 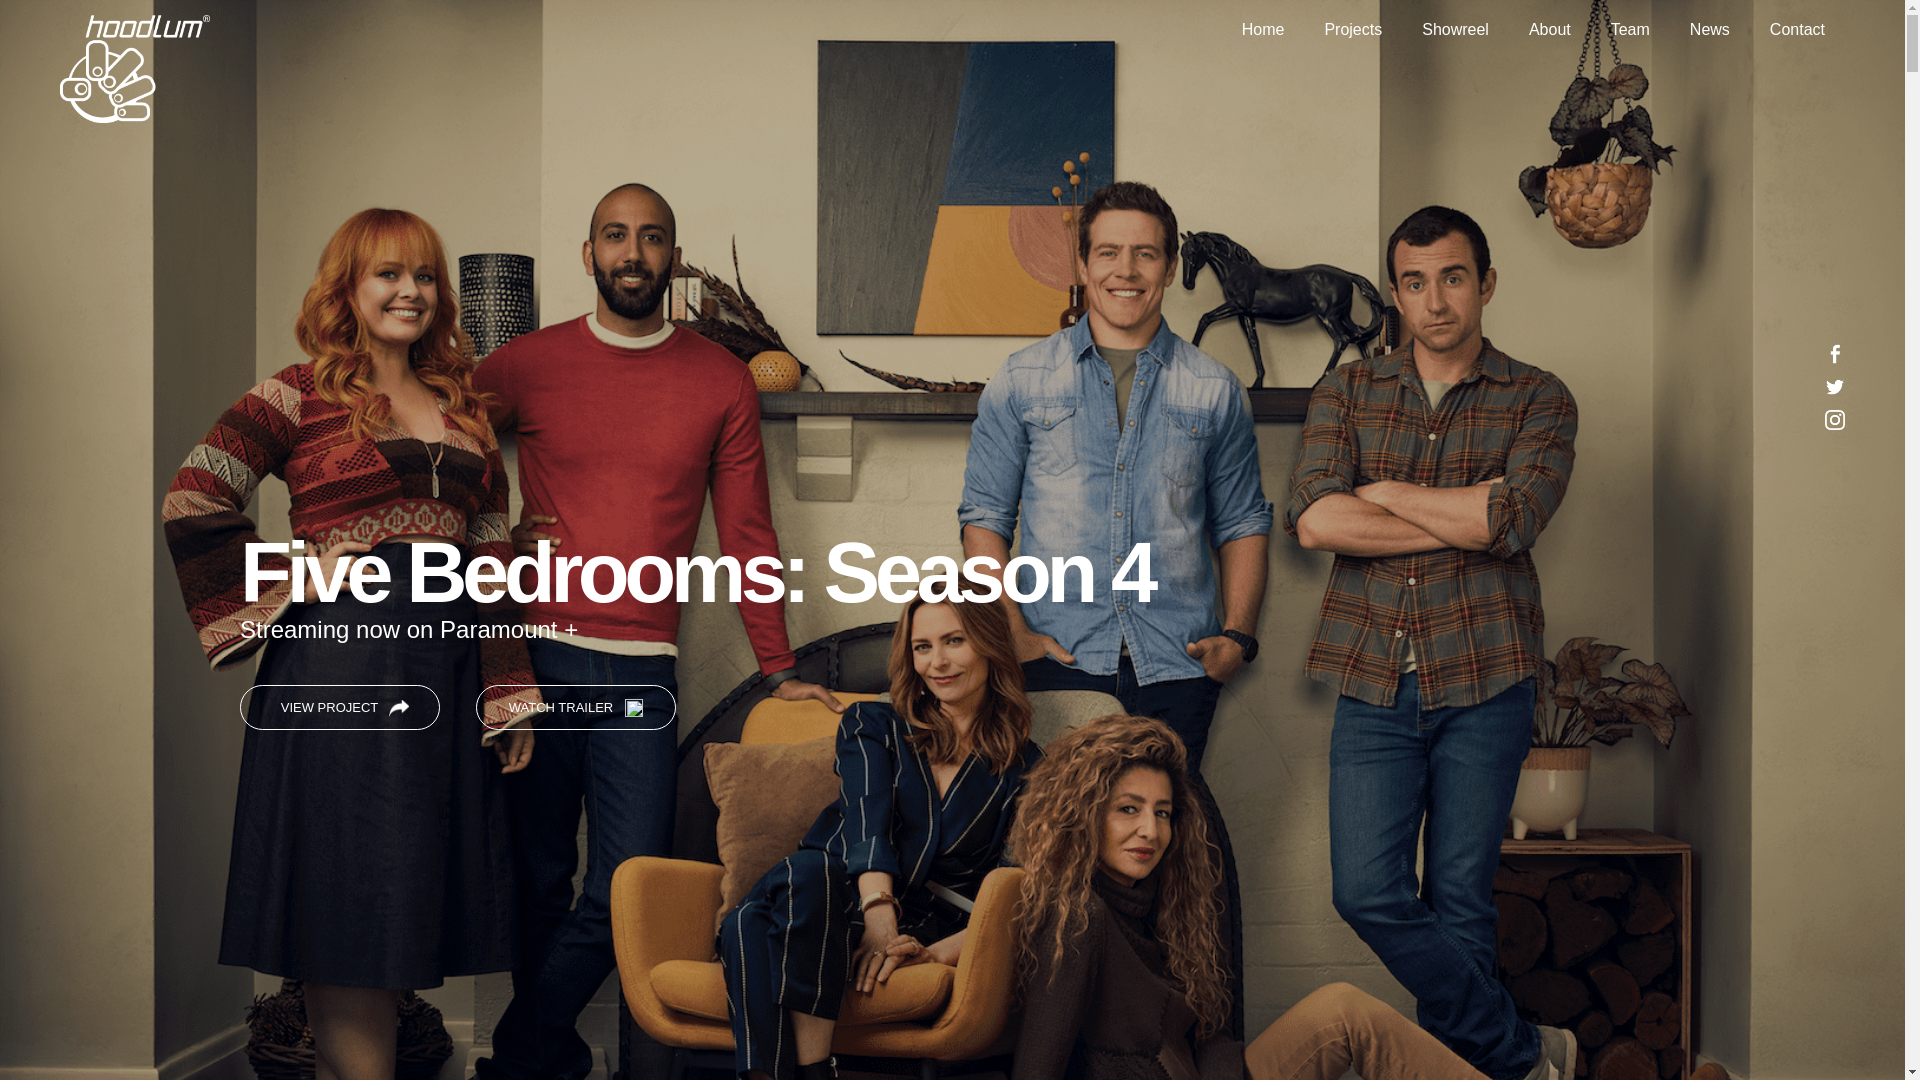 I want to click on Showreel, so click(x=1456, y=30).